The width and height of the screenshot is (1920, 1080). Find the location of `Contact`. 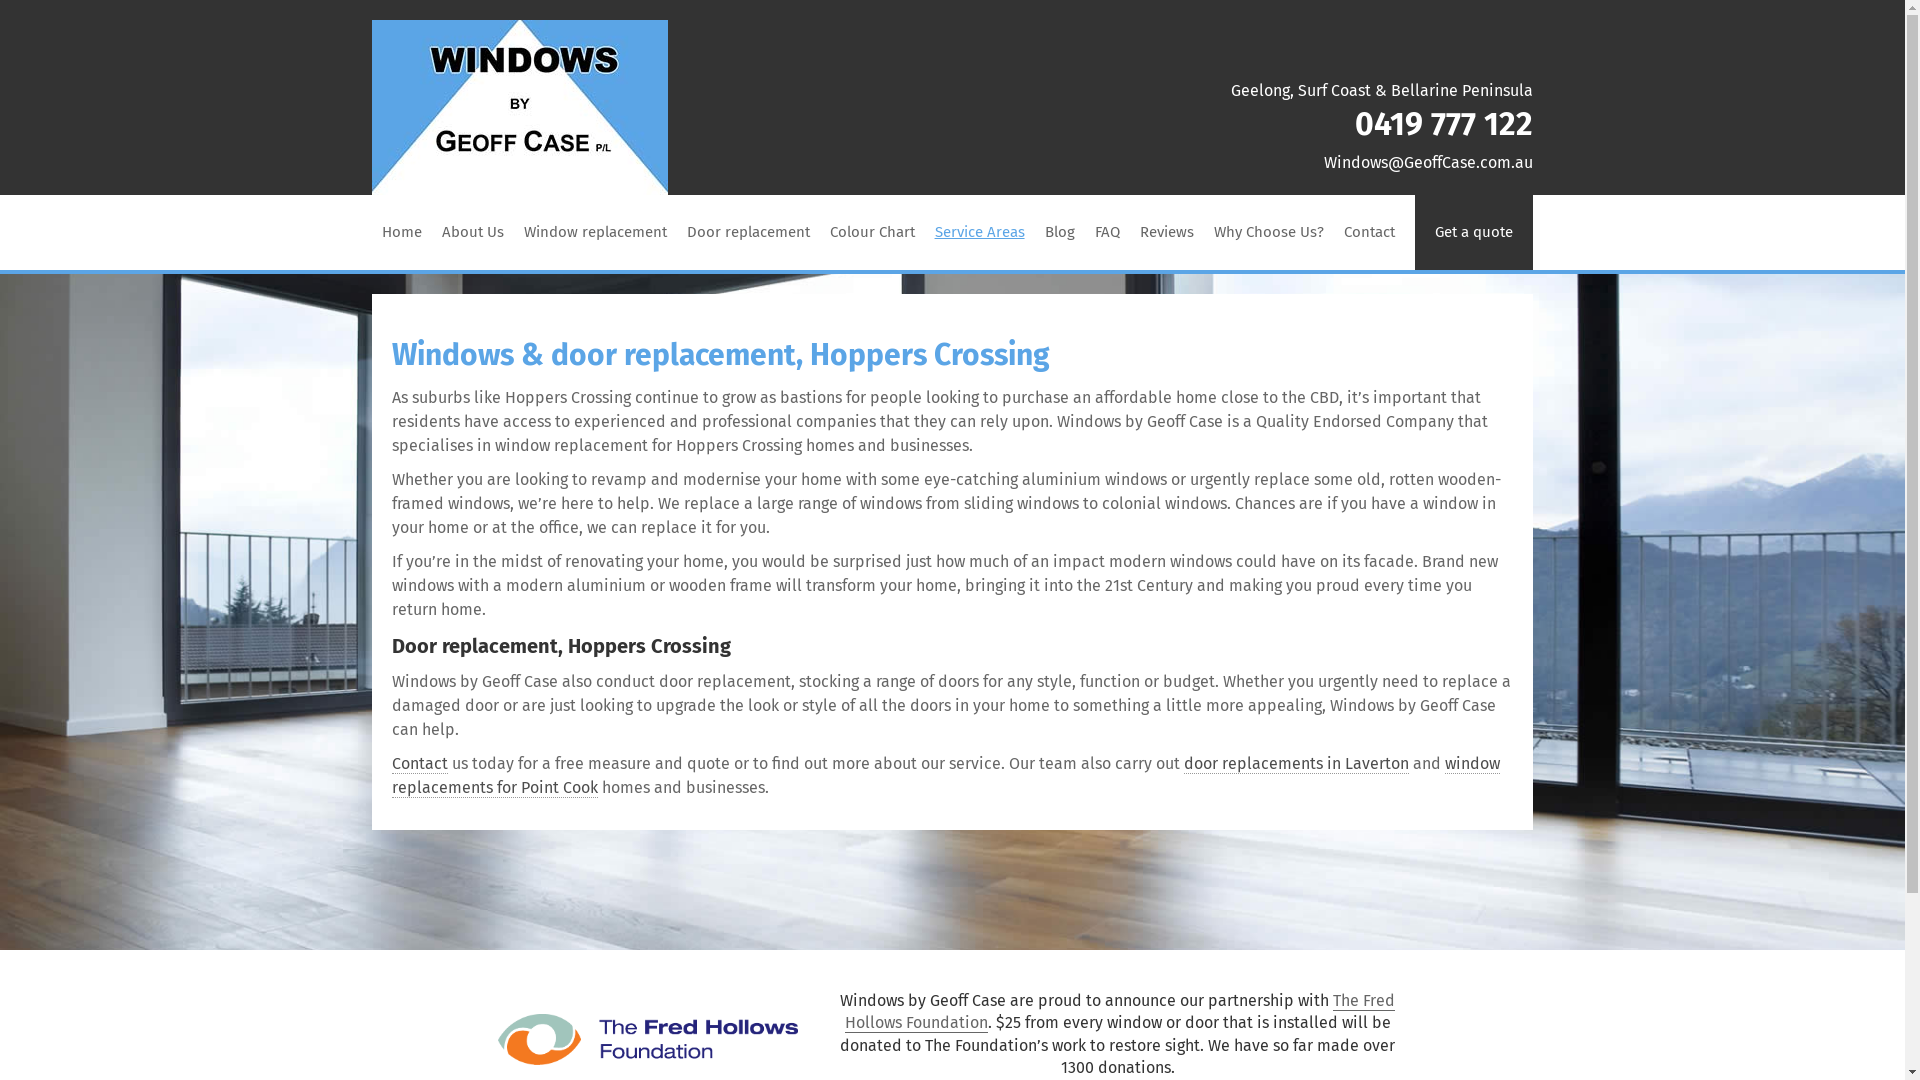

Contact is located at coordinates (1370, 232).